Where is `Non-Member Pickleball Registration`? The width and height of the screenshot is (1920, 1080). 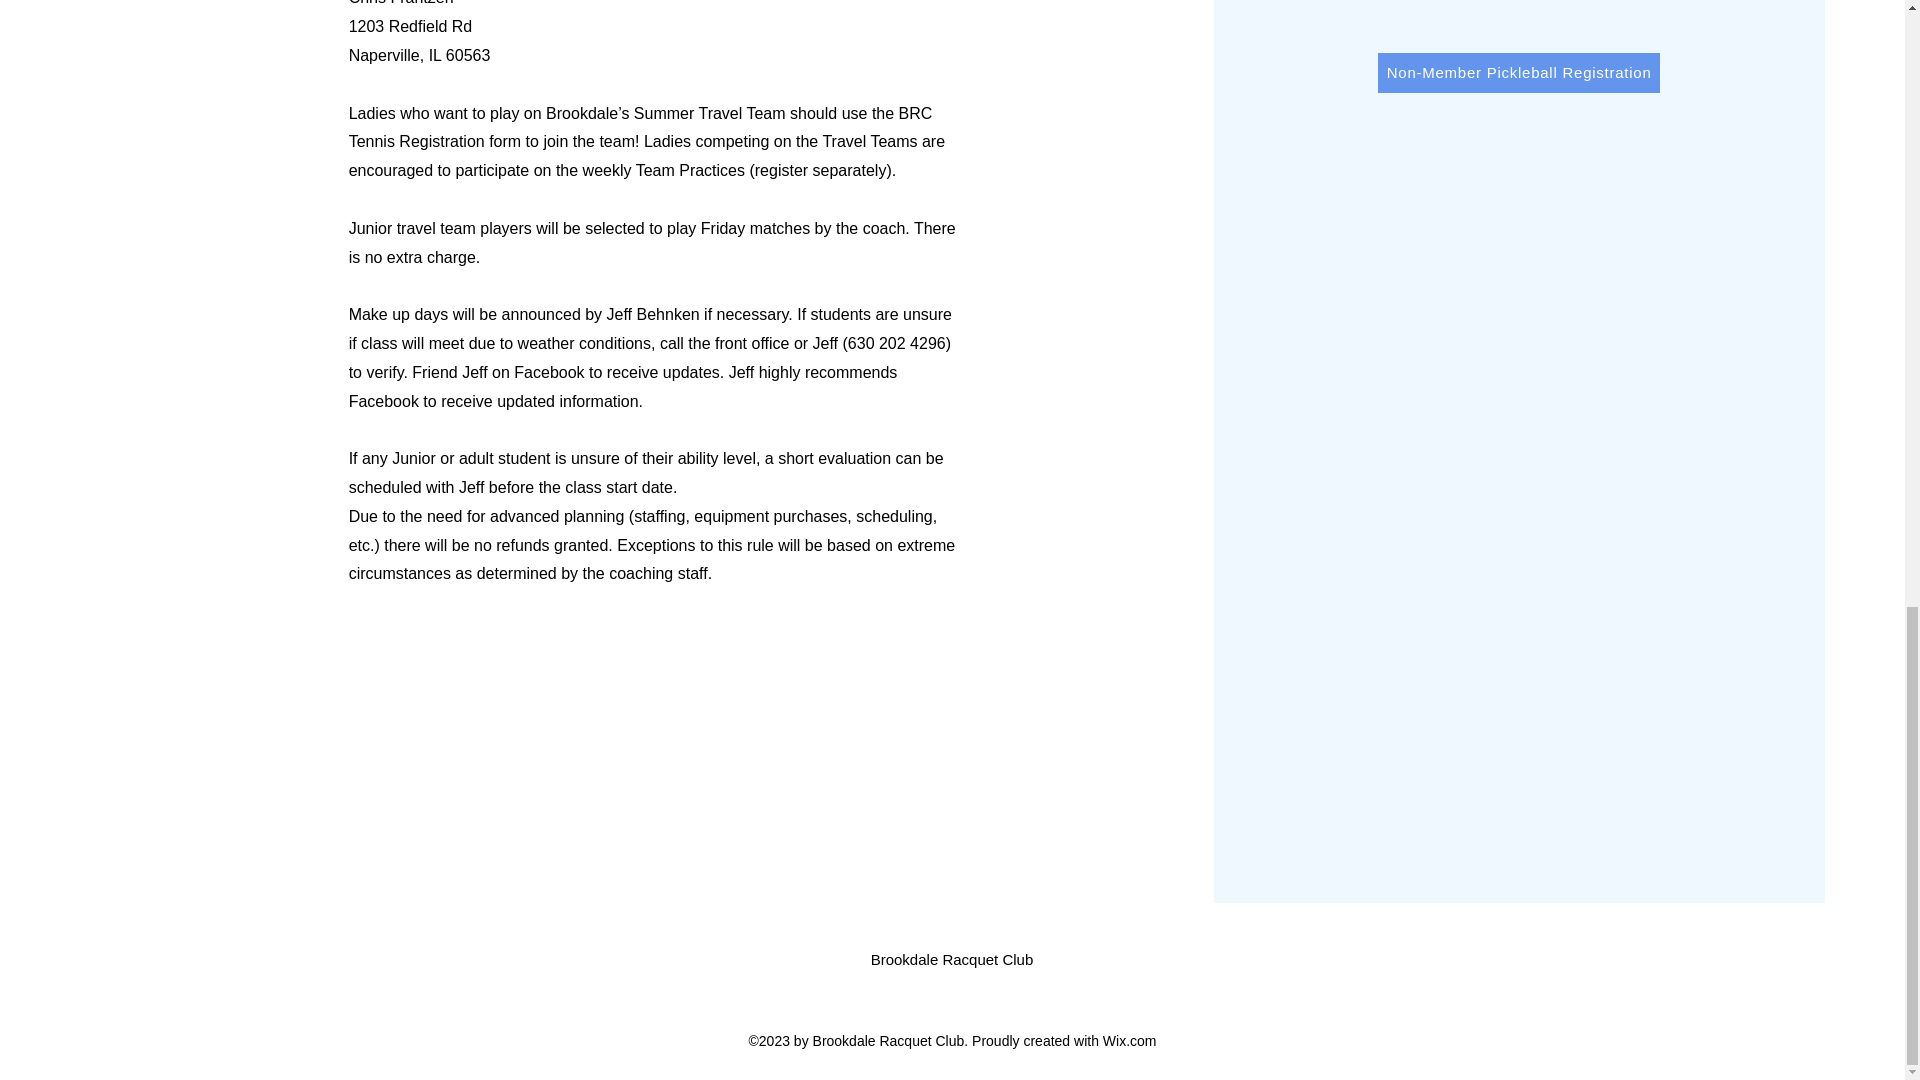
Non-Member Pickleball Registration is located at coordinates (1519, 72).